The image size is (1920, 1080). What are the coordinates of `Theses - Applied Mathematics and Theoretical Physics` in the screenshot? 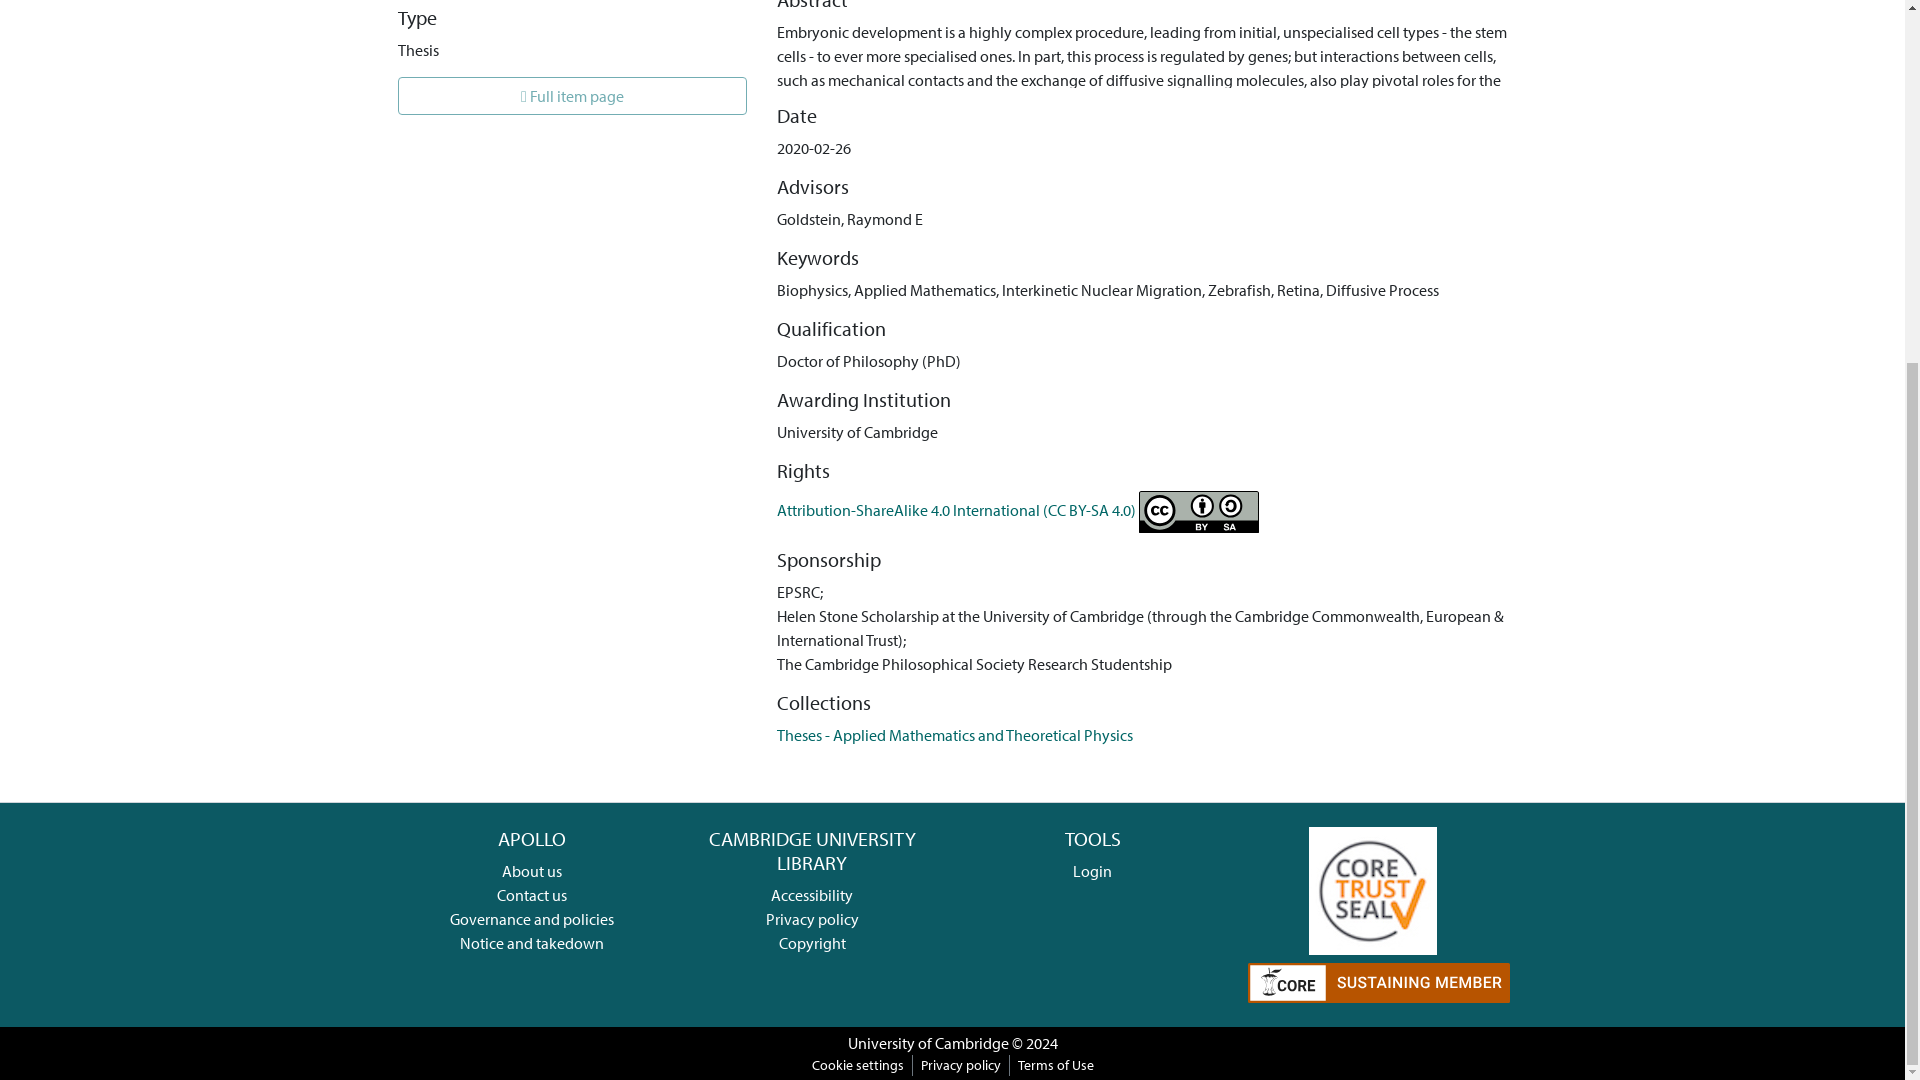 It's located at (954, 734).